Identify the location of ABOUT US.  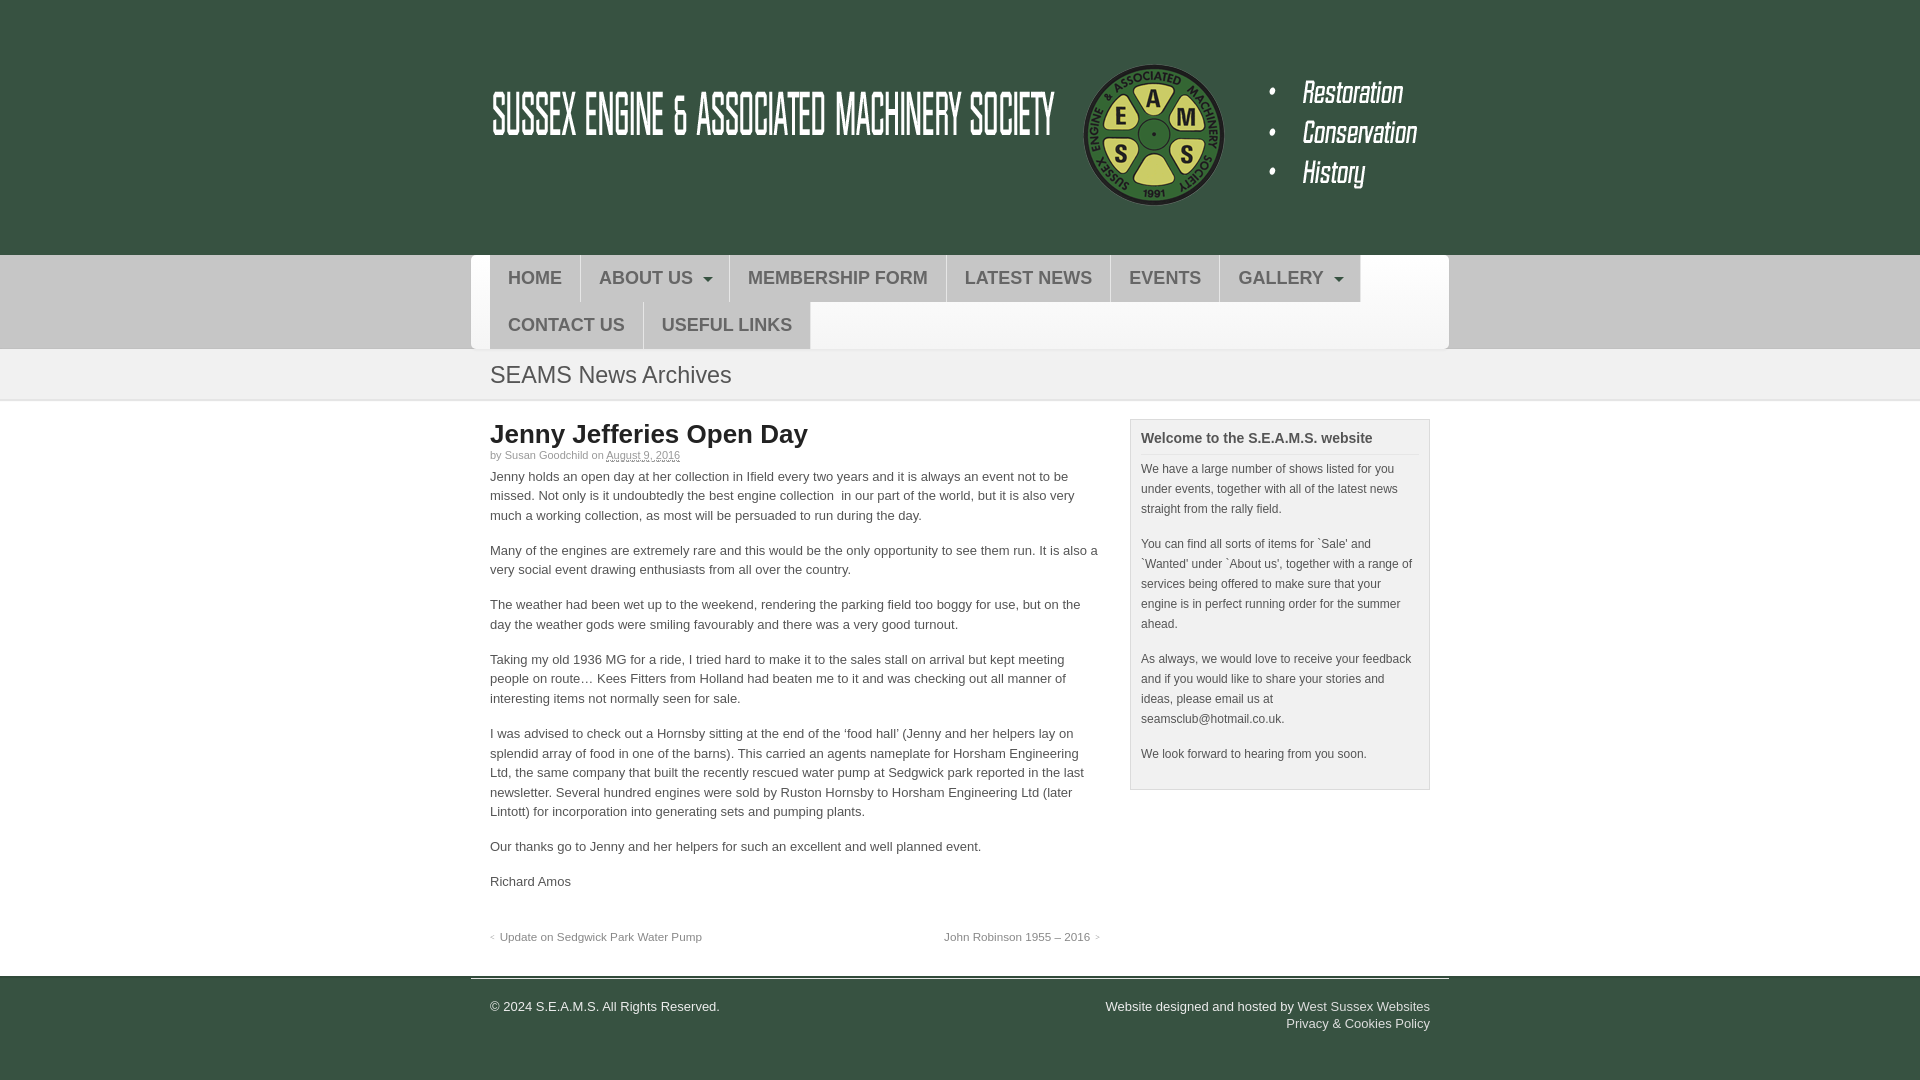
(655, 278).